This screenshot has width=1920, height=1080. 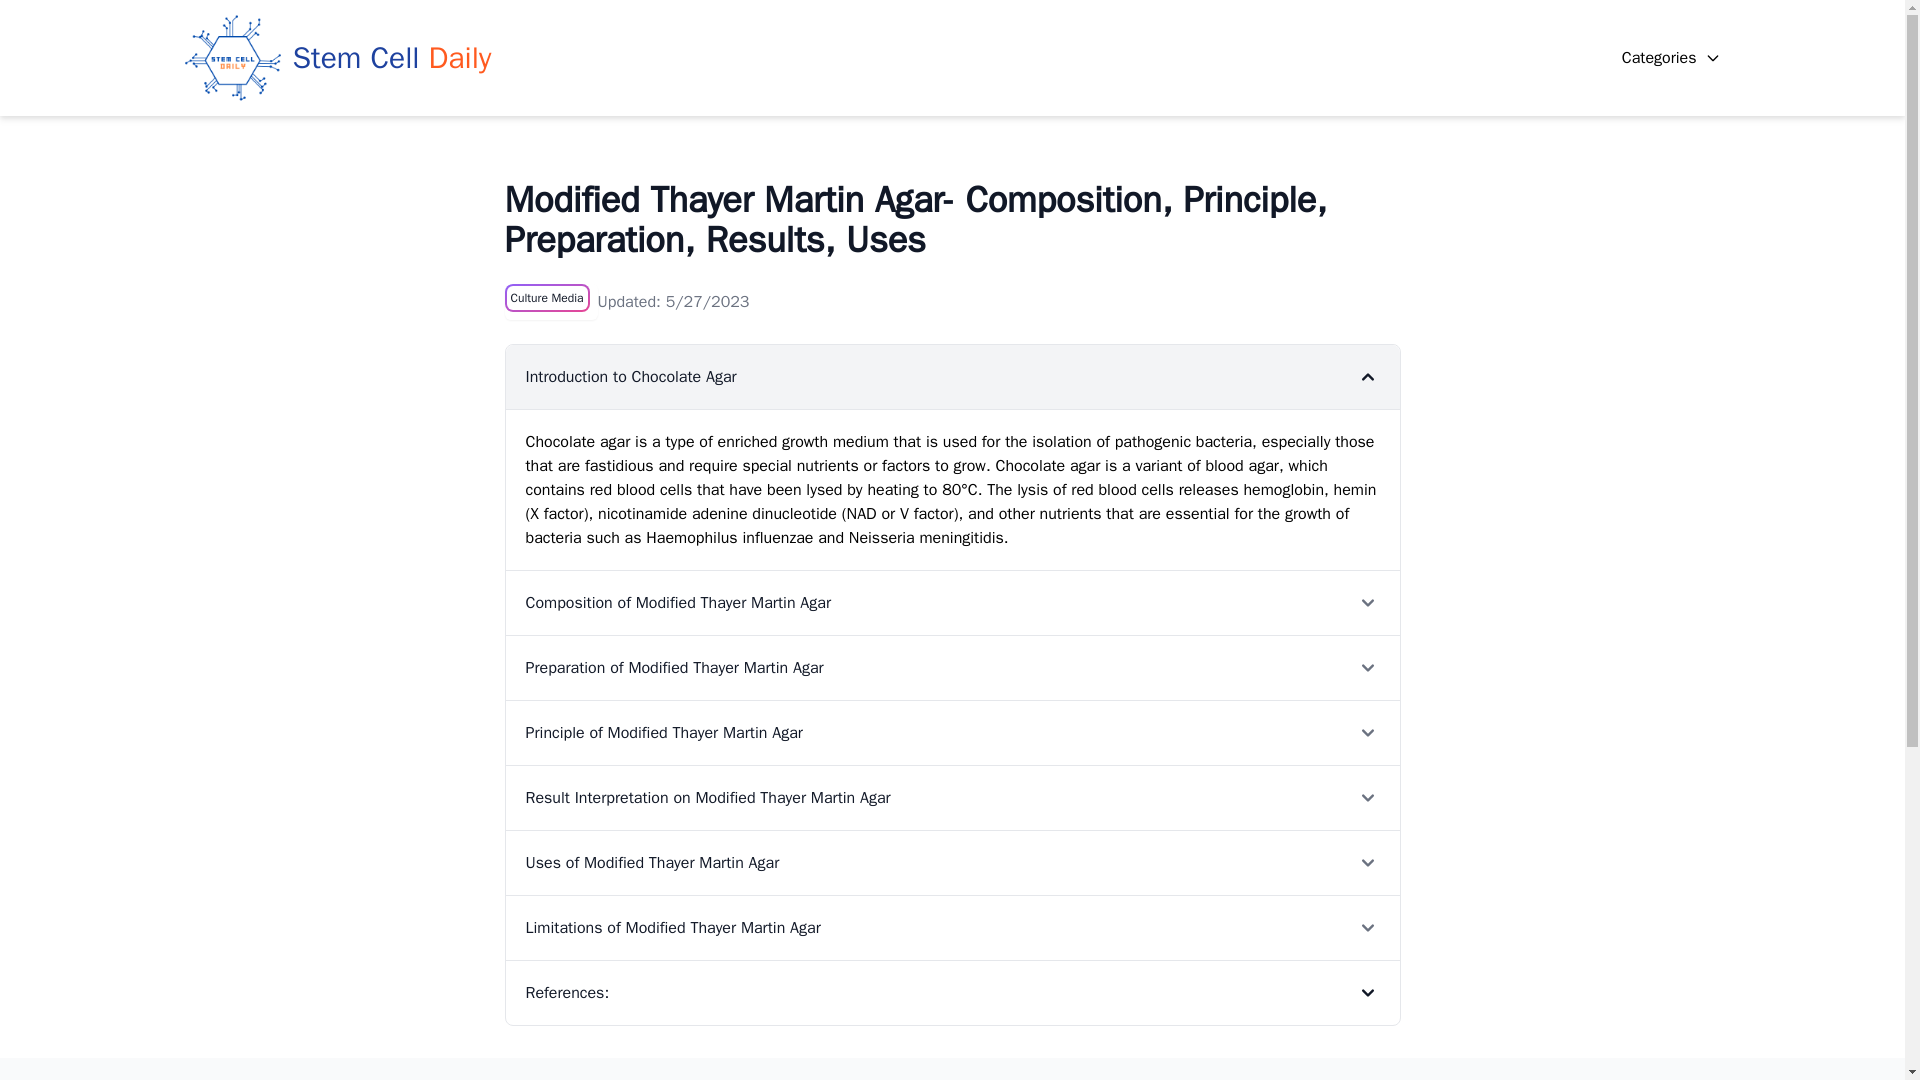 I want to click on Culture Media, so click(x=546, y=298).